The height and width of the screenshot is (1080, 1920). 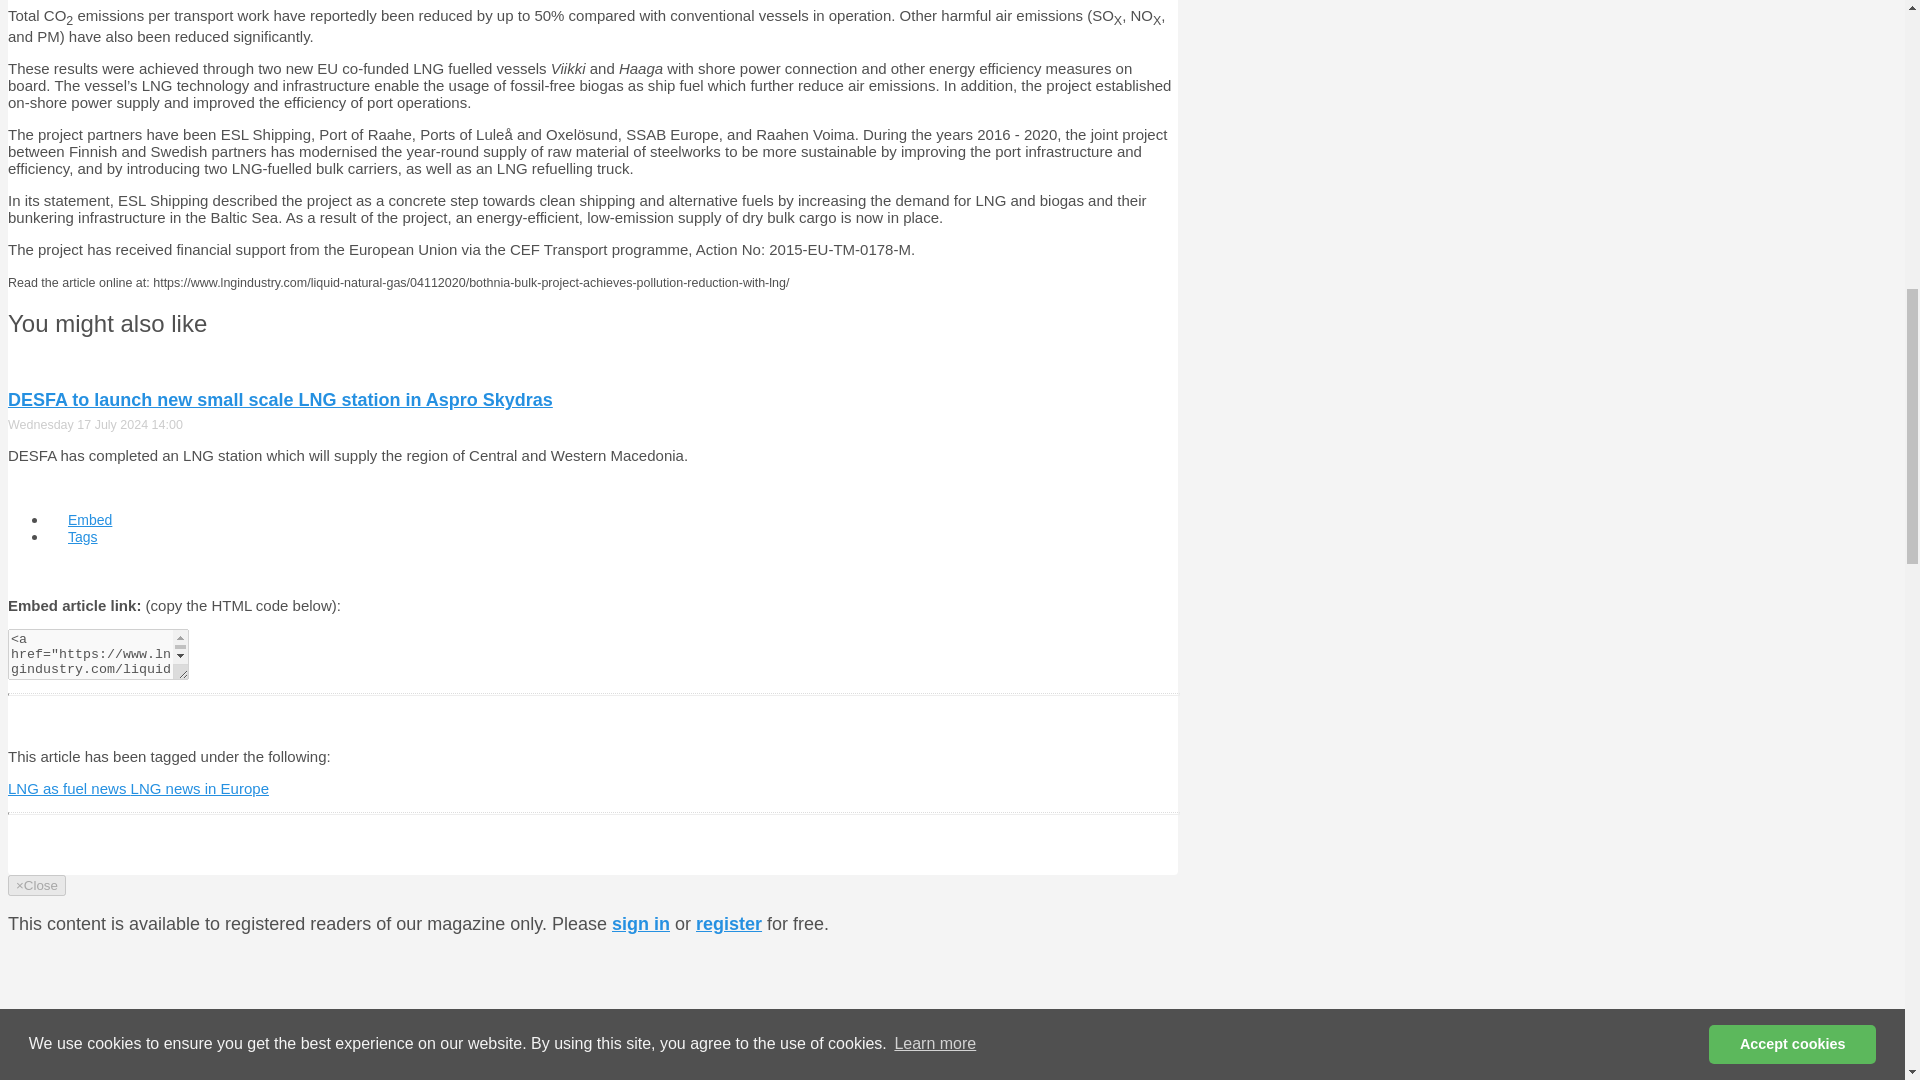 What do you see at coordinates (82, 537) in the screenshot?
I see `Tags` at bounding box center [82, 537].